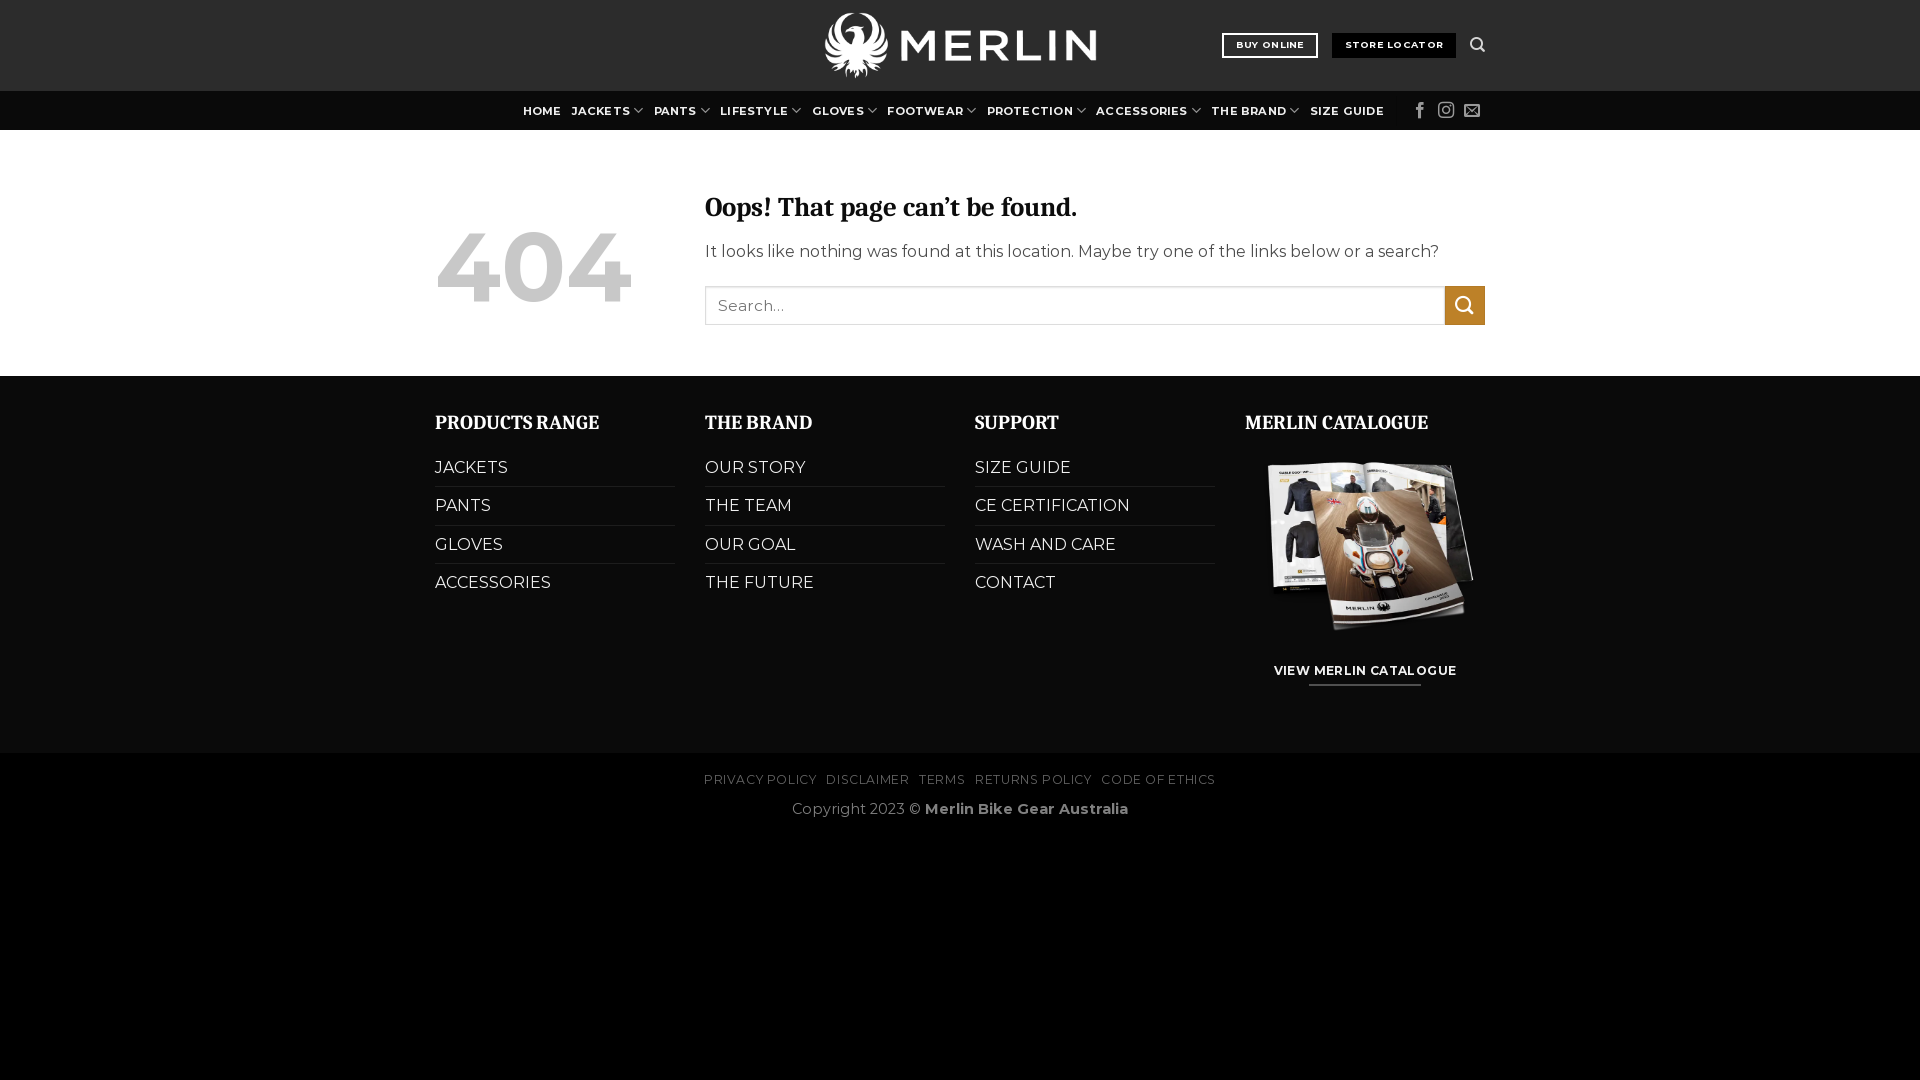 Image resolution: width=1920 pixels, height=1080 pixels. What do you see at coordinates (760, 583) in the screenshot?
I see `THE FUTURE` at bounding box center [760, 583].